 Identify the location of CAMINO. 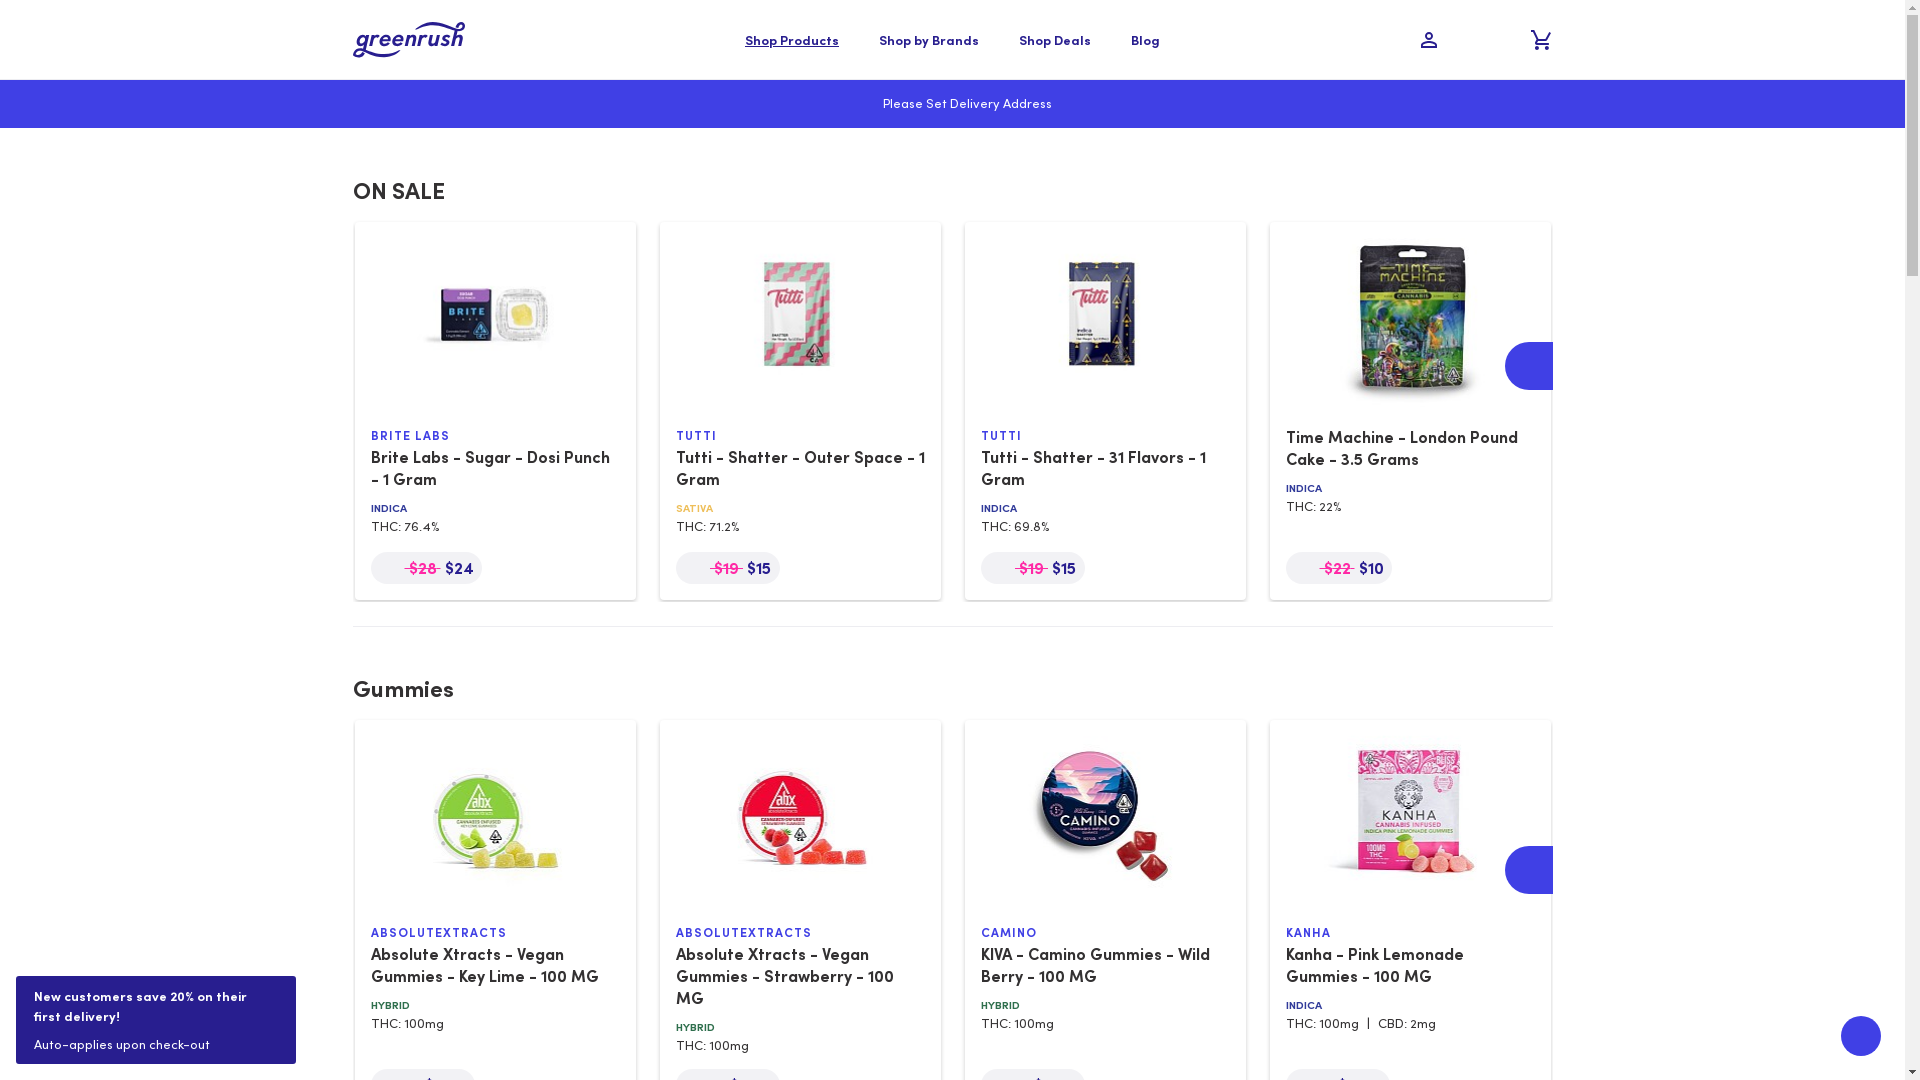
(1104, 933).